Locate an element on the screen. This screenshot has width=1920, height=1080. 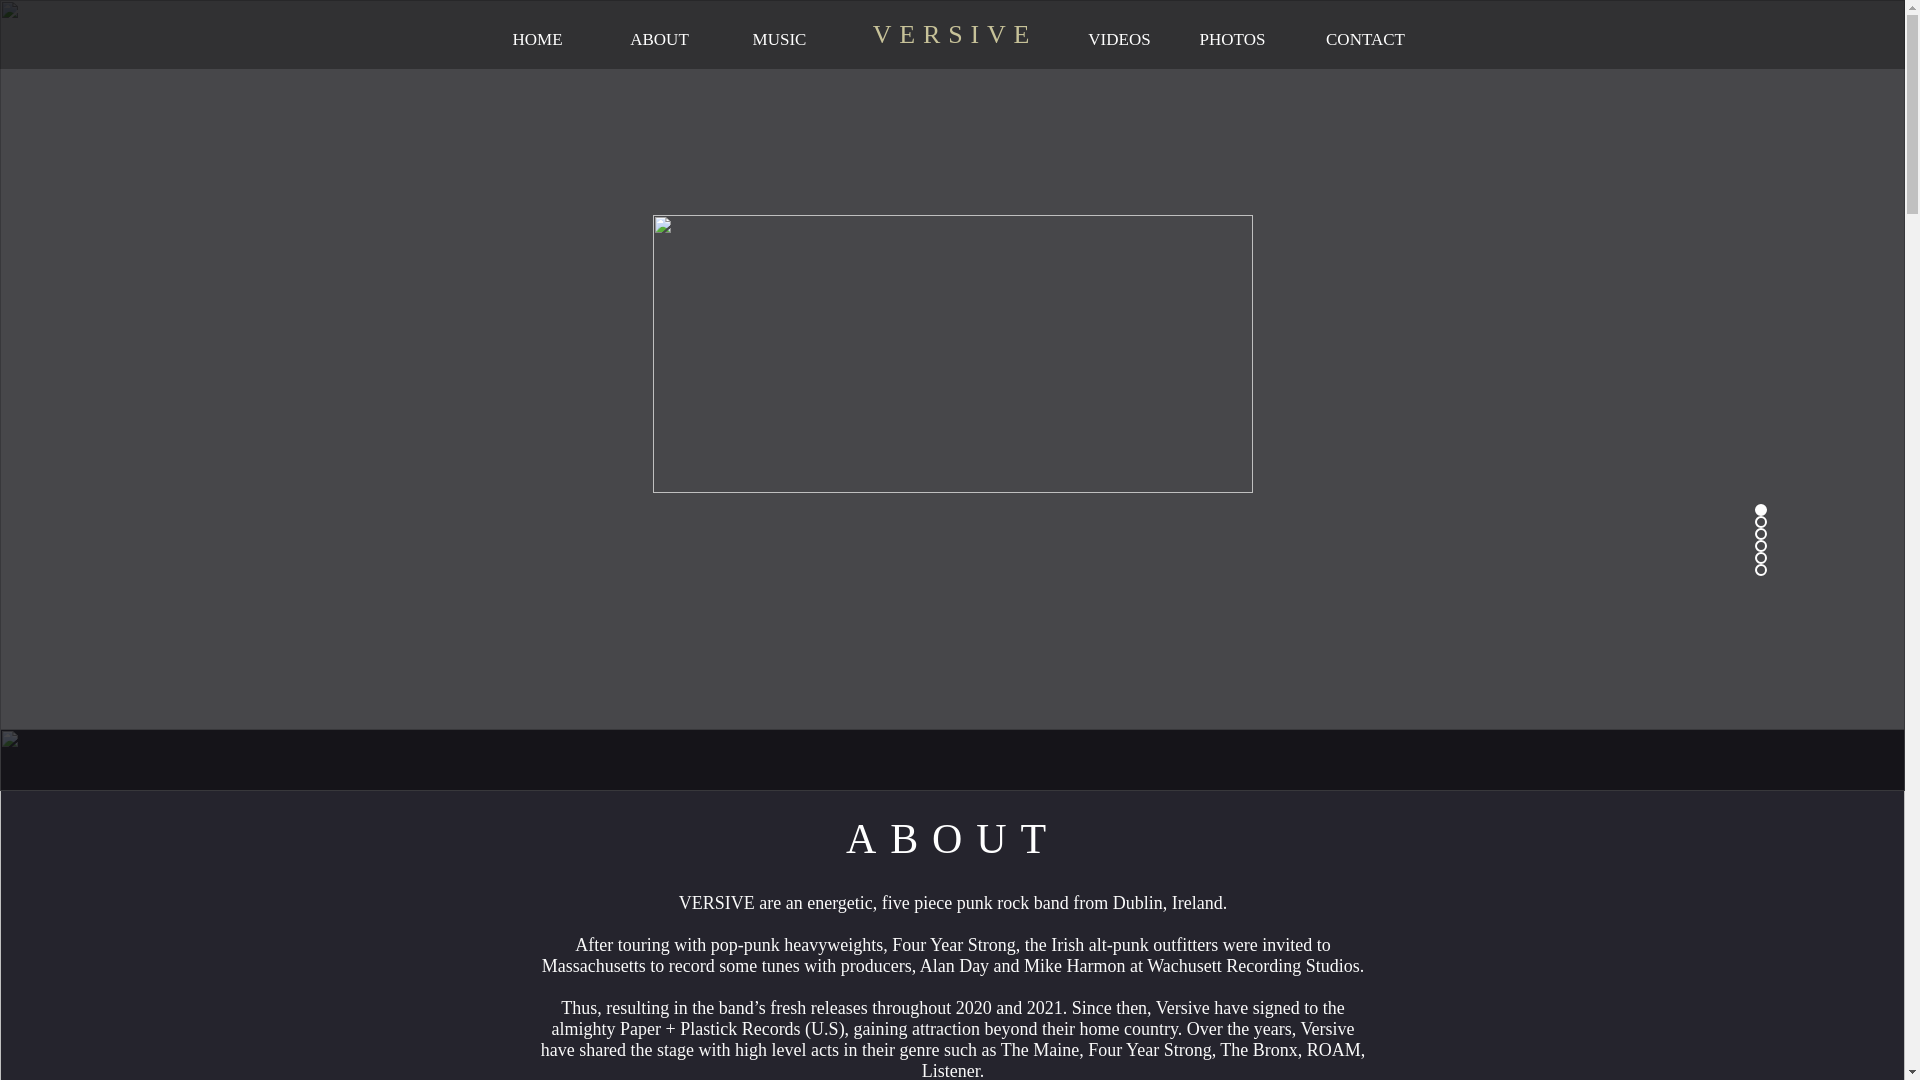
PHOTOS is located at coordinates (1232, 40).